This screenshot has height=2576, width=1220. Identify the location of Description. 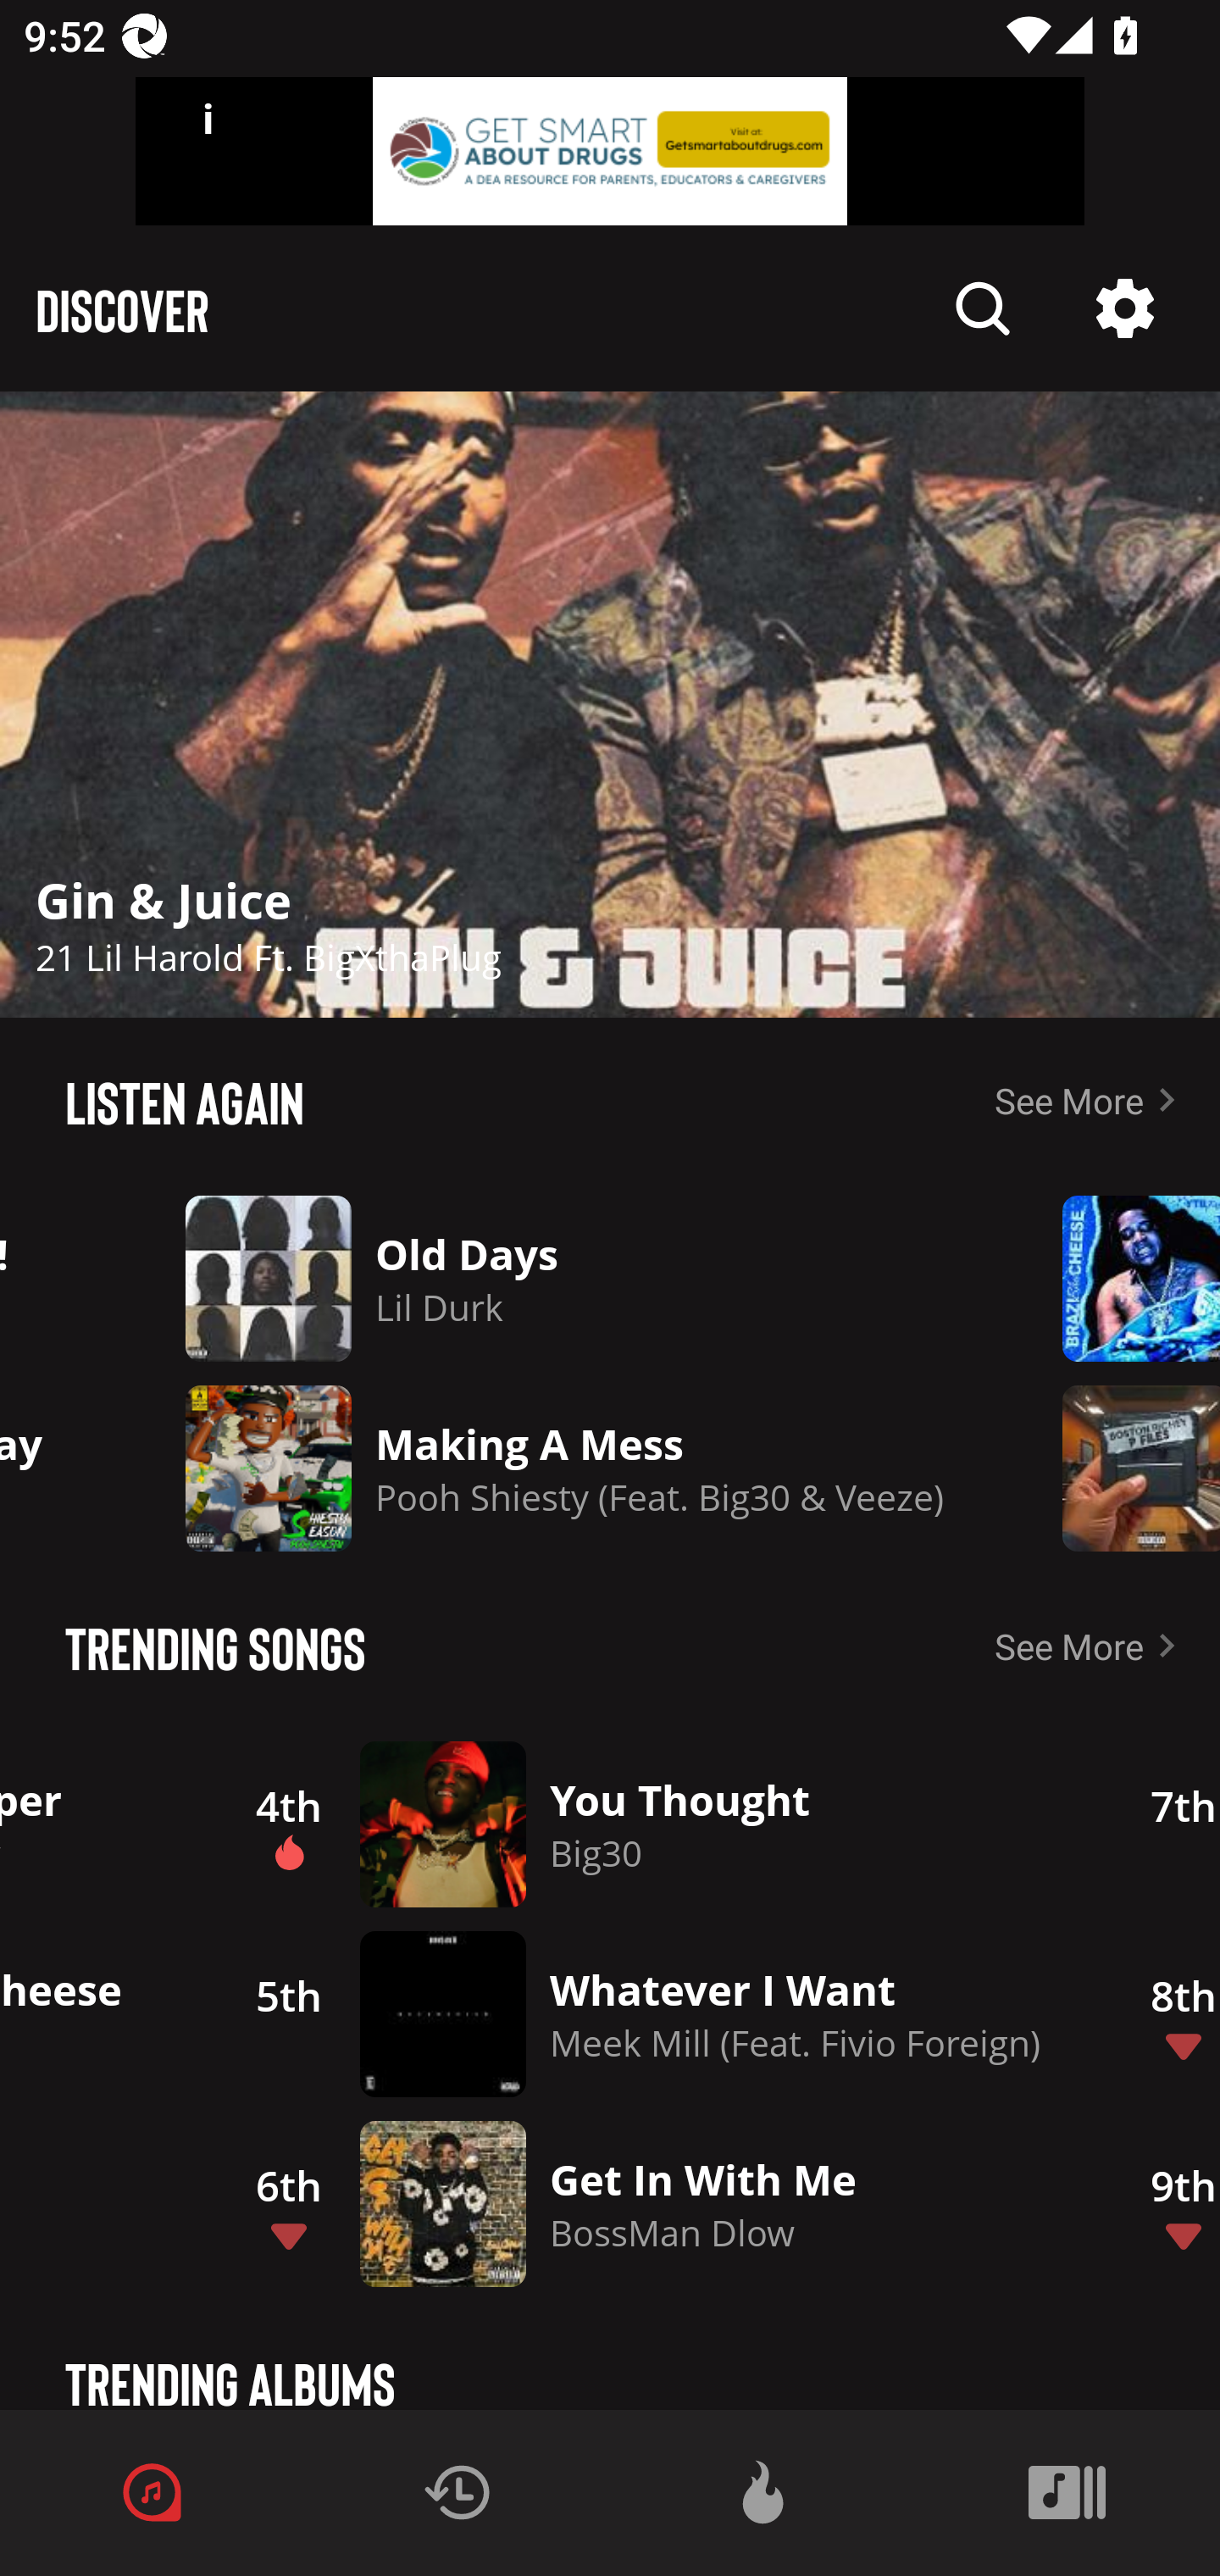
(1125, 308).